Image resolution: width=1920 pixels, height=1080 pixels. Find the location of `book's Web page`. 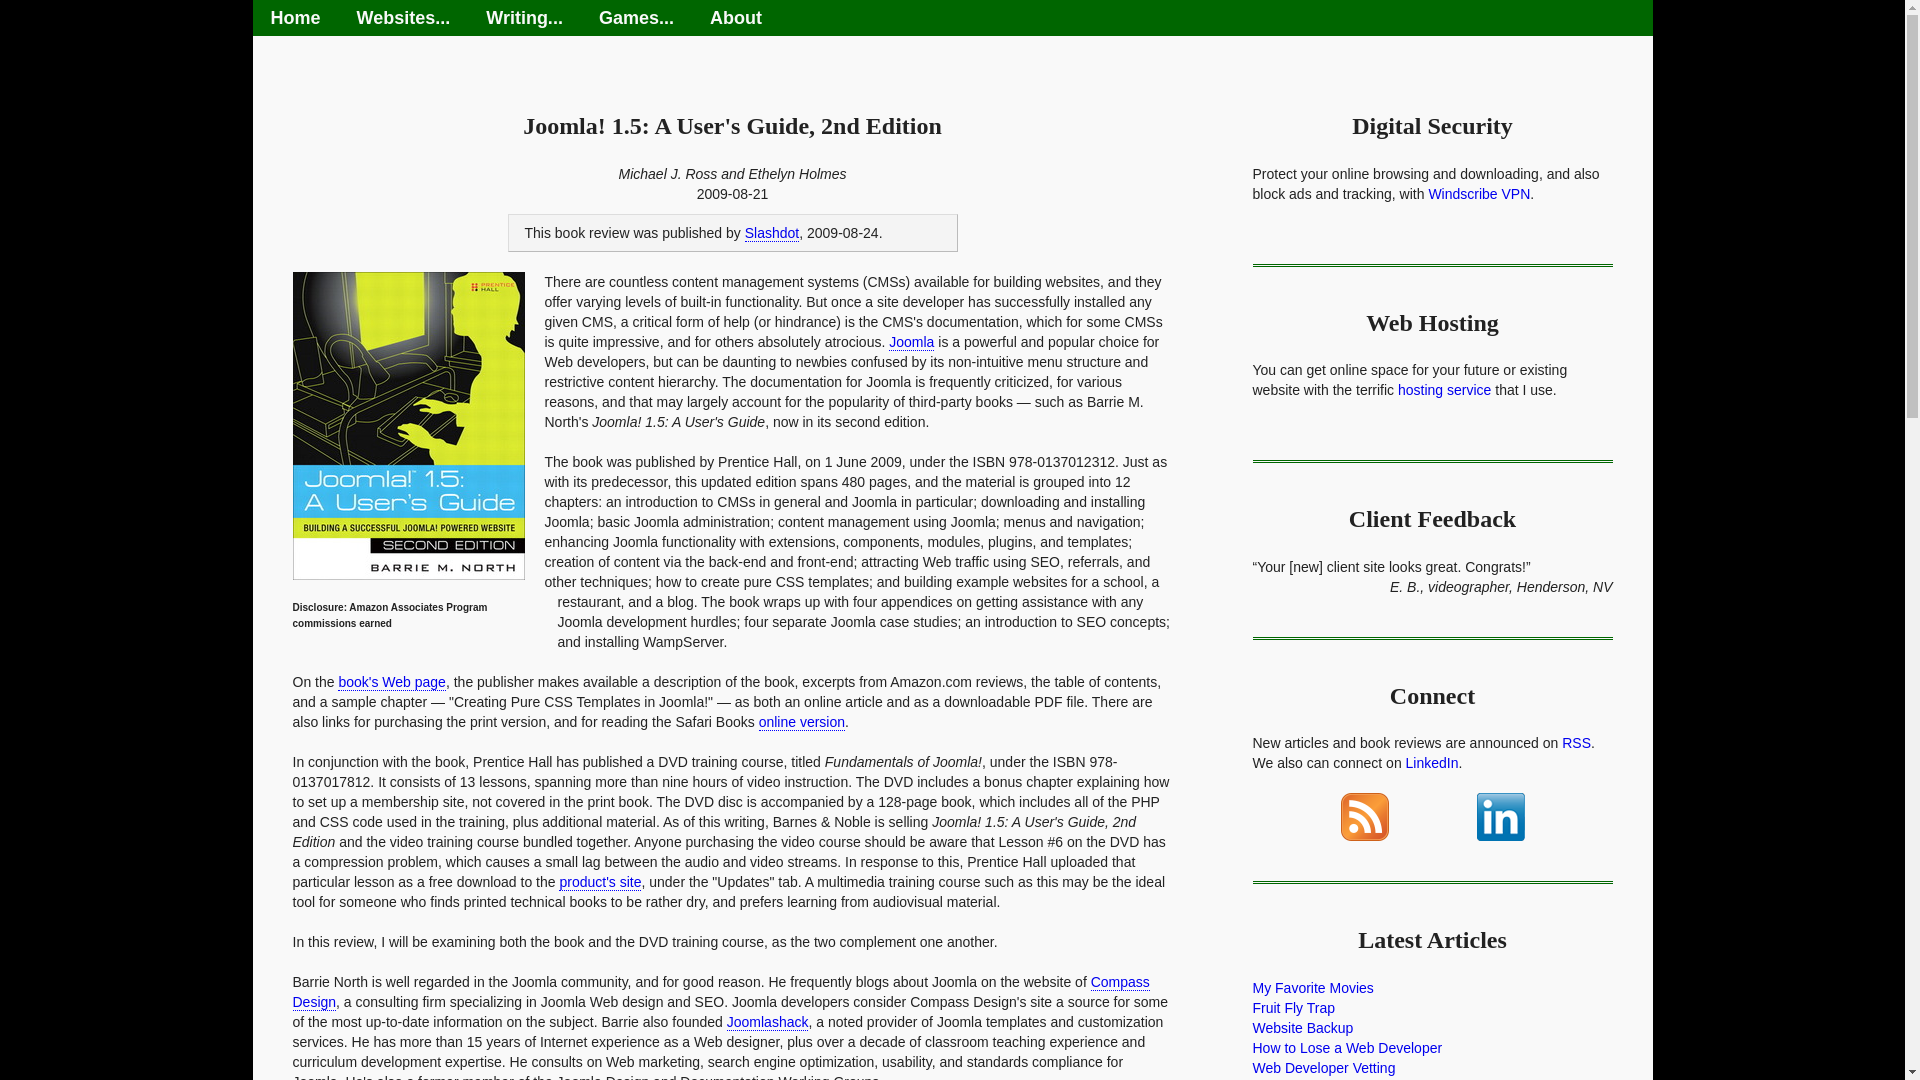

book's Web page is located at coordinates (391, 682).